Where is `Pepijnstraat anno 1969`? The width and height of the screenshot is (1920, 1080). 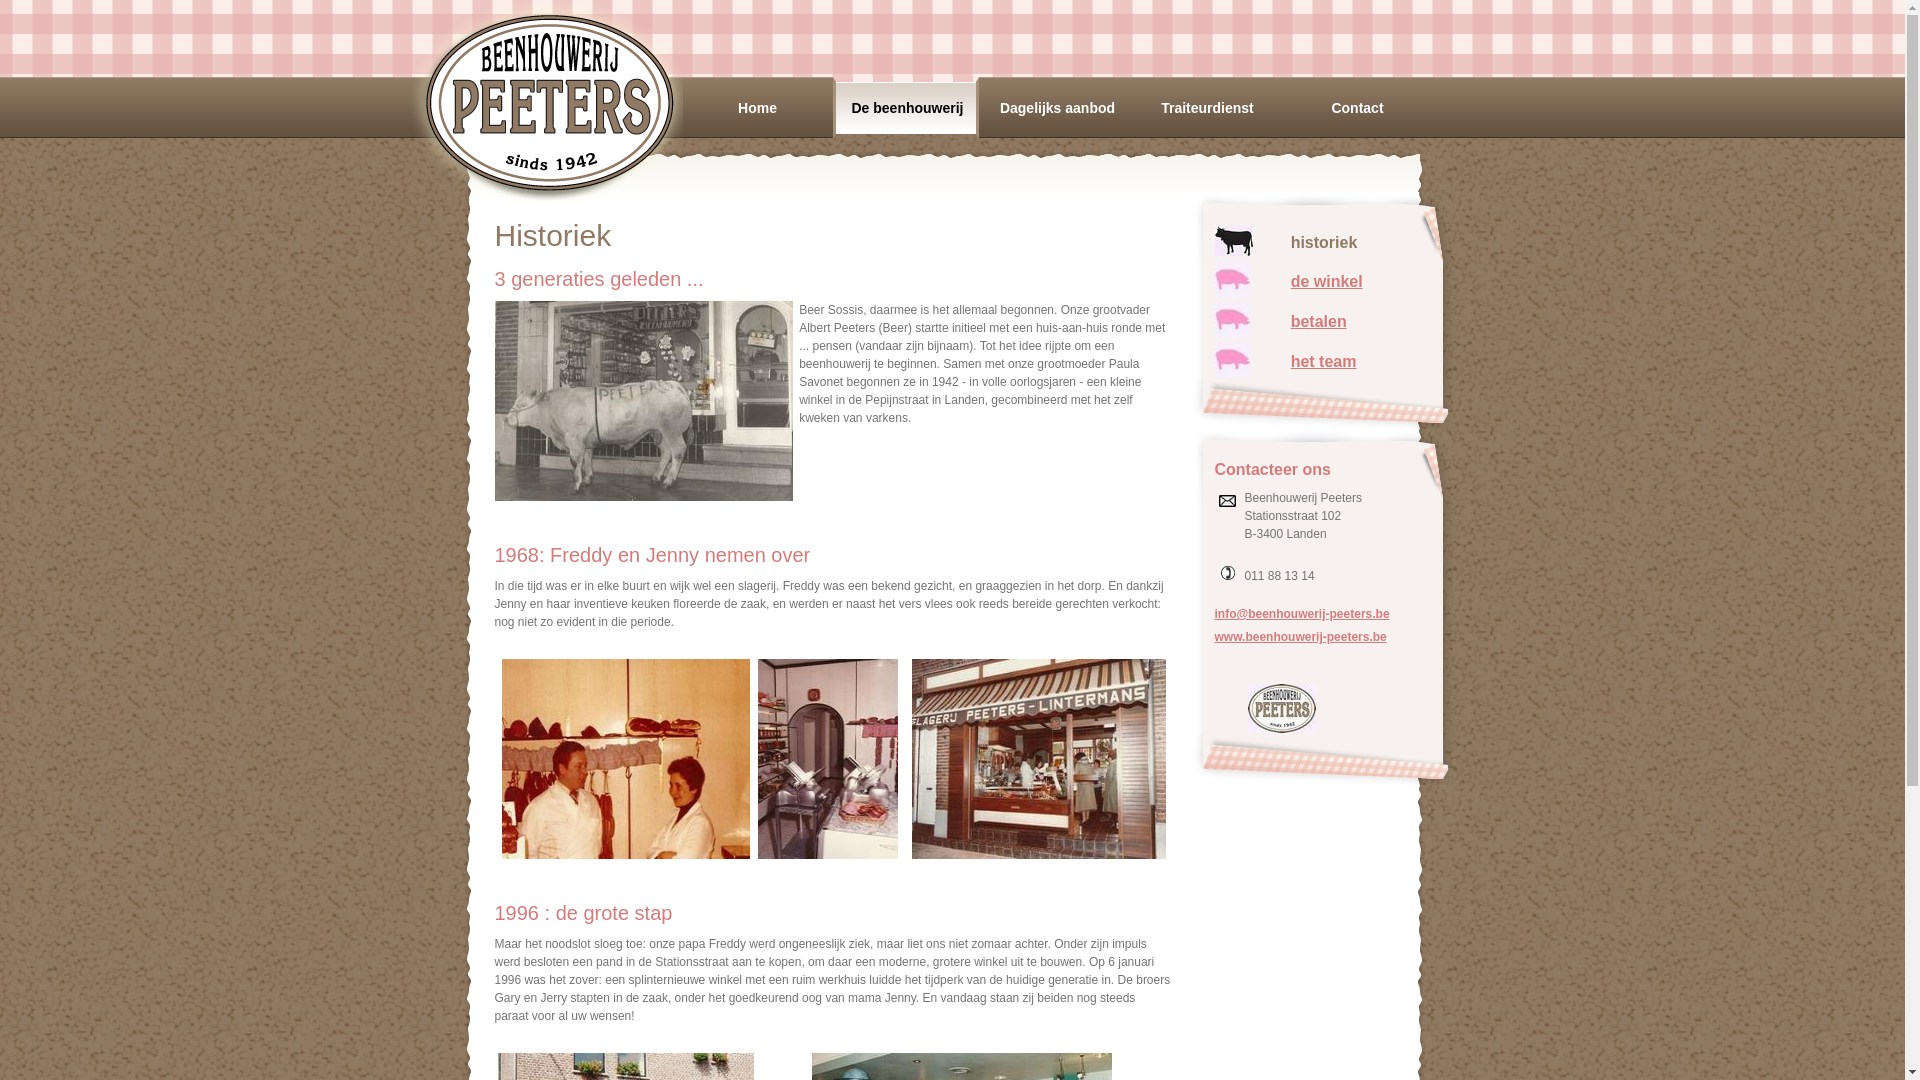
Pepijnstraat anno 1969 is located at coordinates (1039, 759).